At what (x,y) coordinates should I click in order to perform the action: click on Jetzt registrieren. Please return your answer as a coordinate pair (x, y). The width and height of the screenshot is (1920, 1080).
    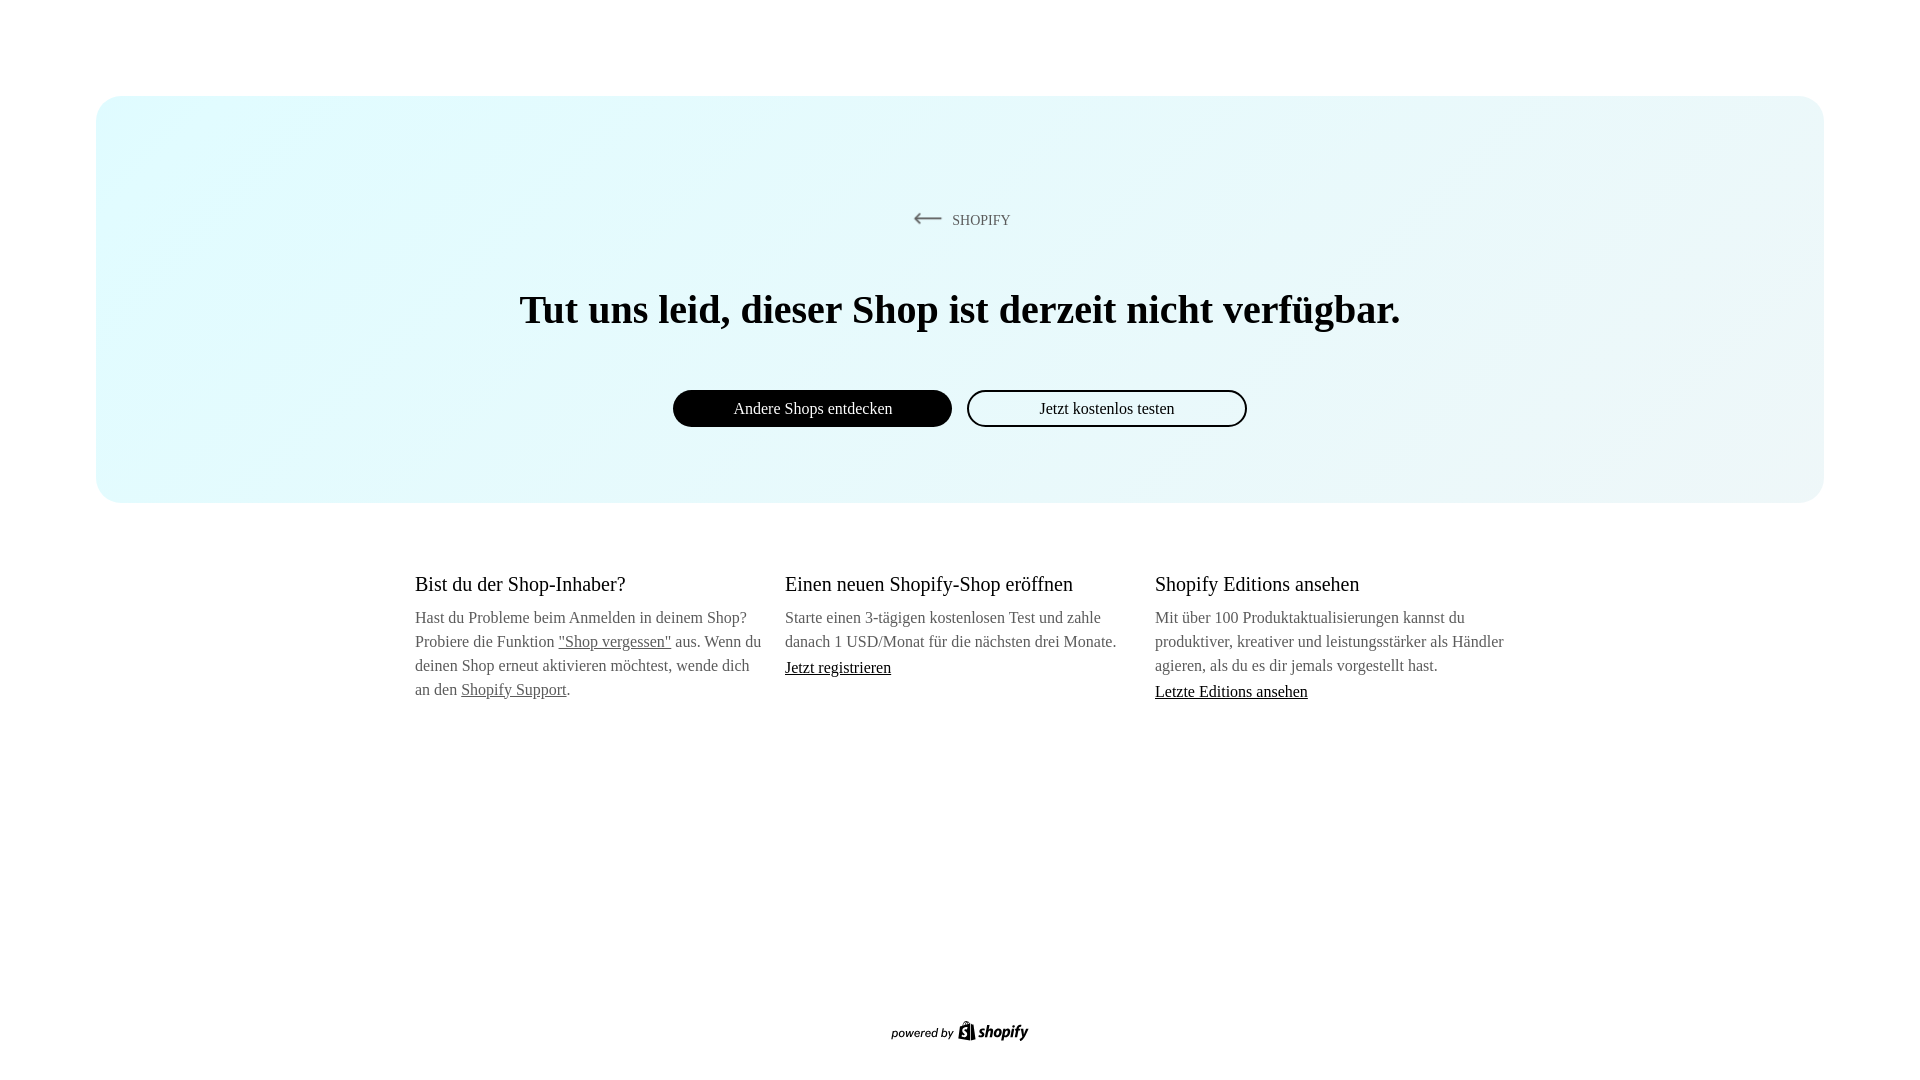
    Looking at the image, I should click on (838, 667).